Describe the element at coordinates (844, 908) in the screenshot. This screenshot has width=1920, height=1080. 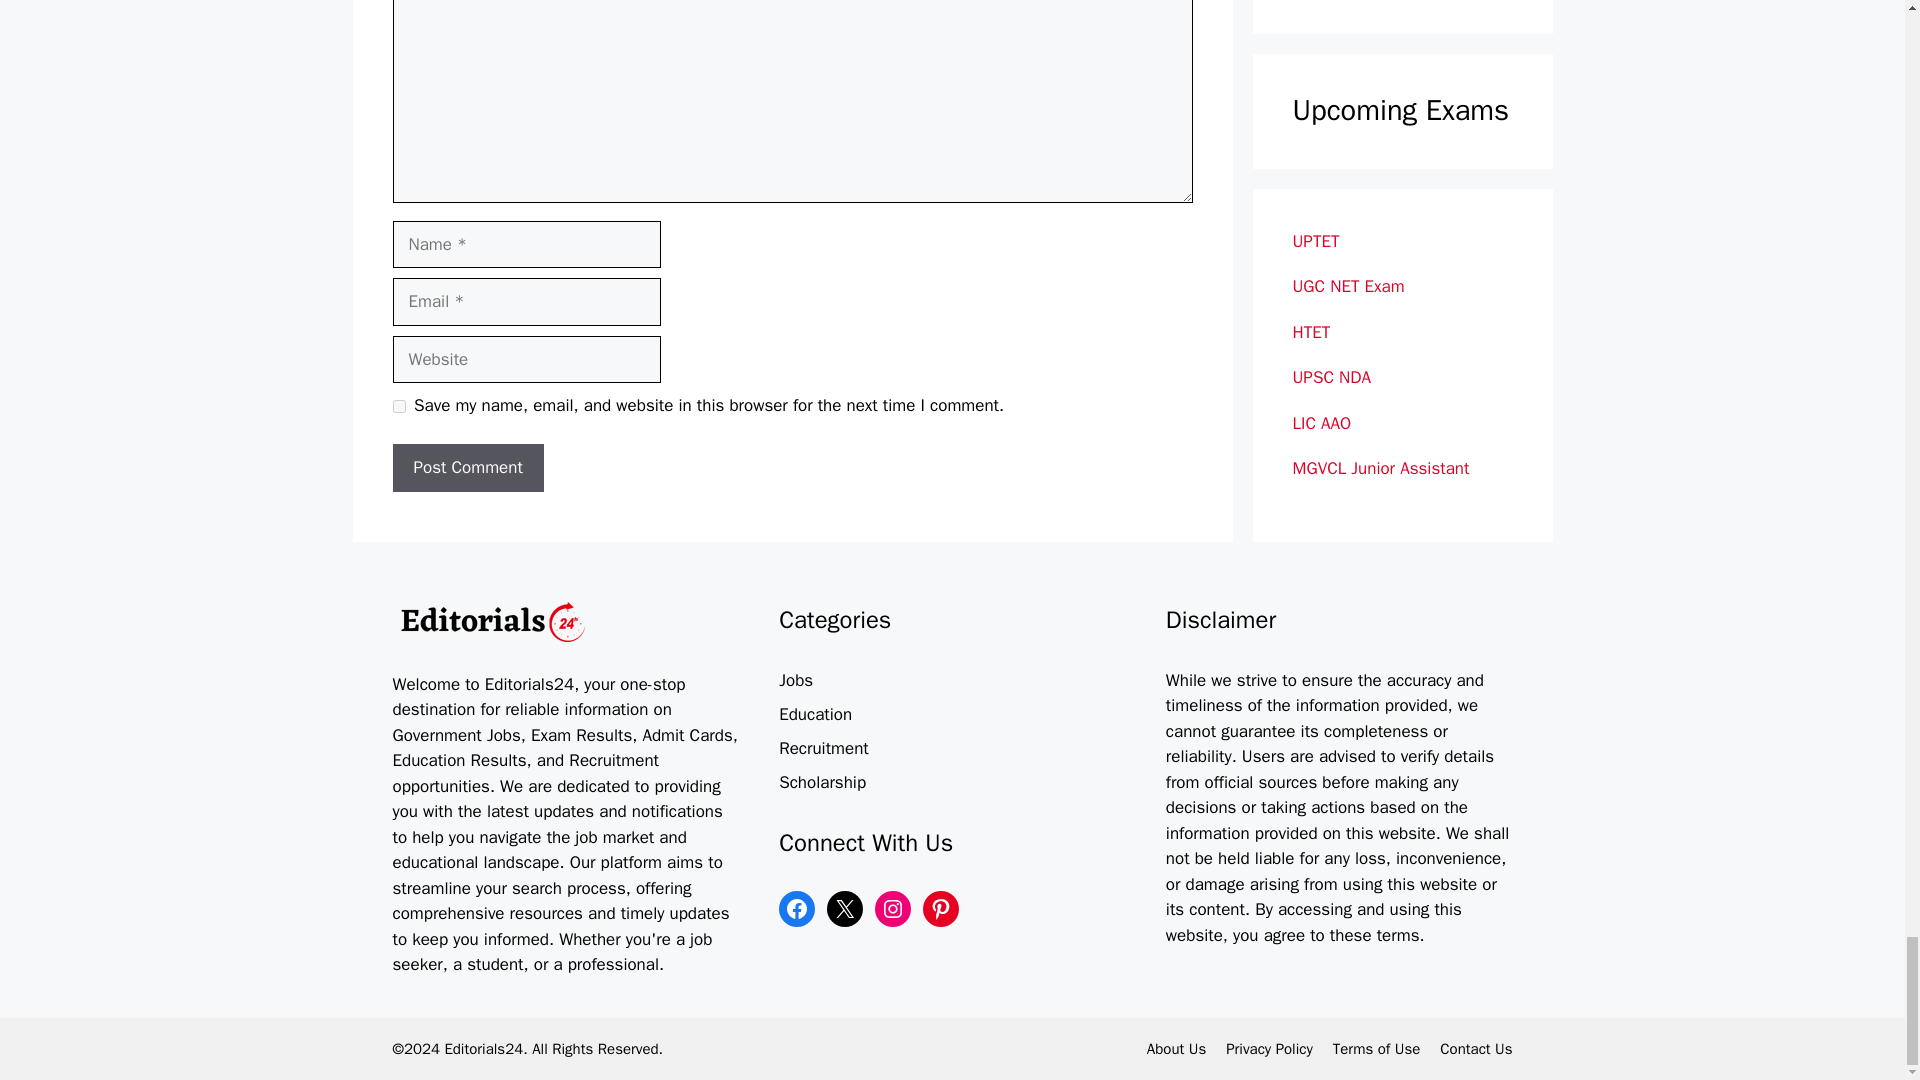
I see `X` at that location.